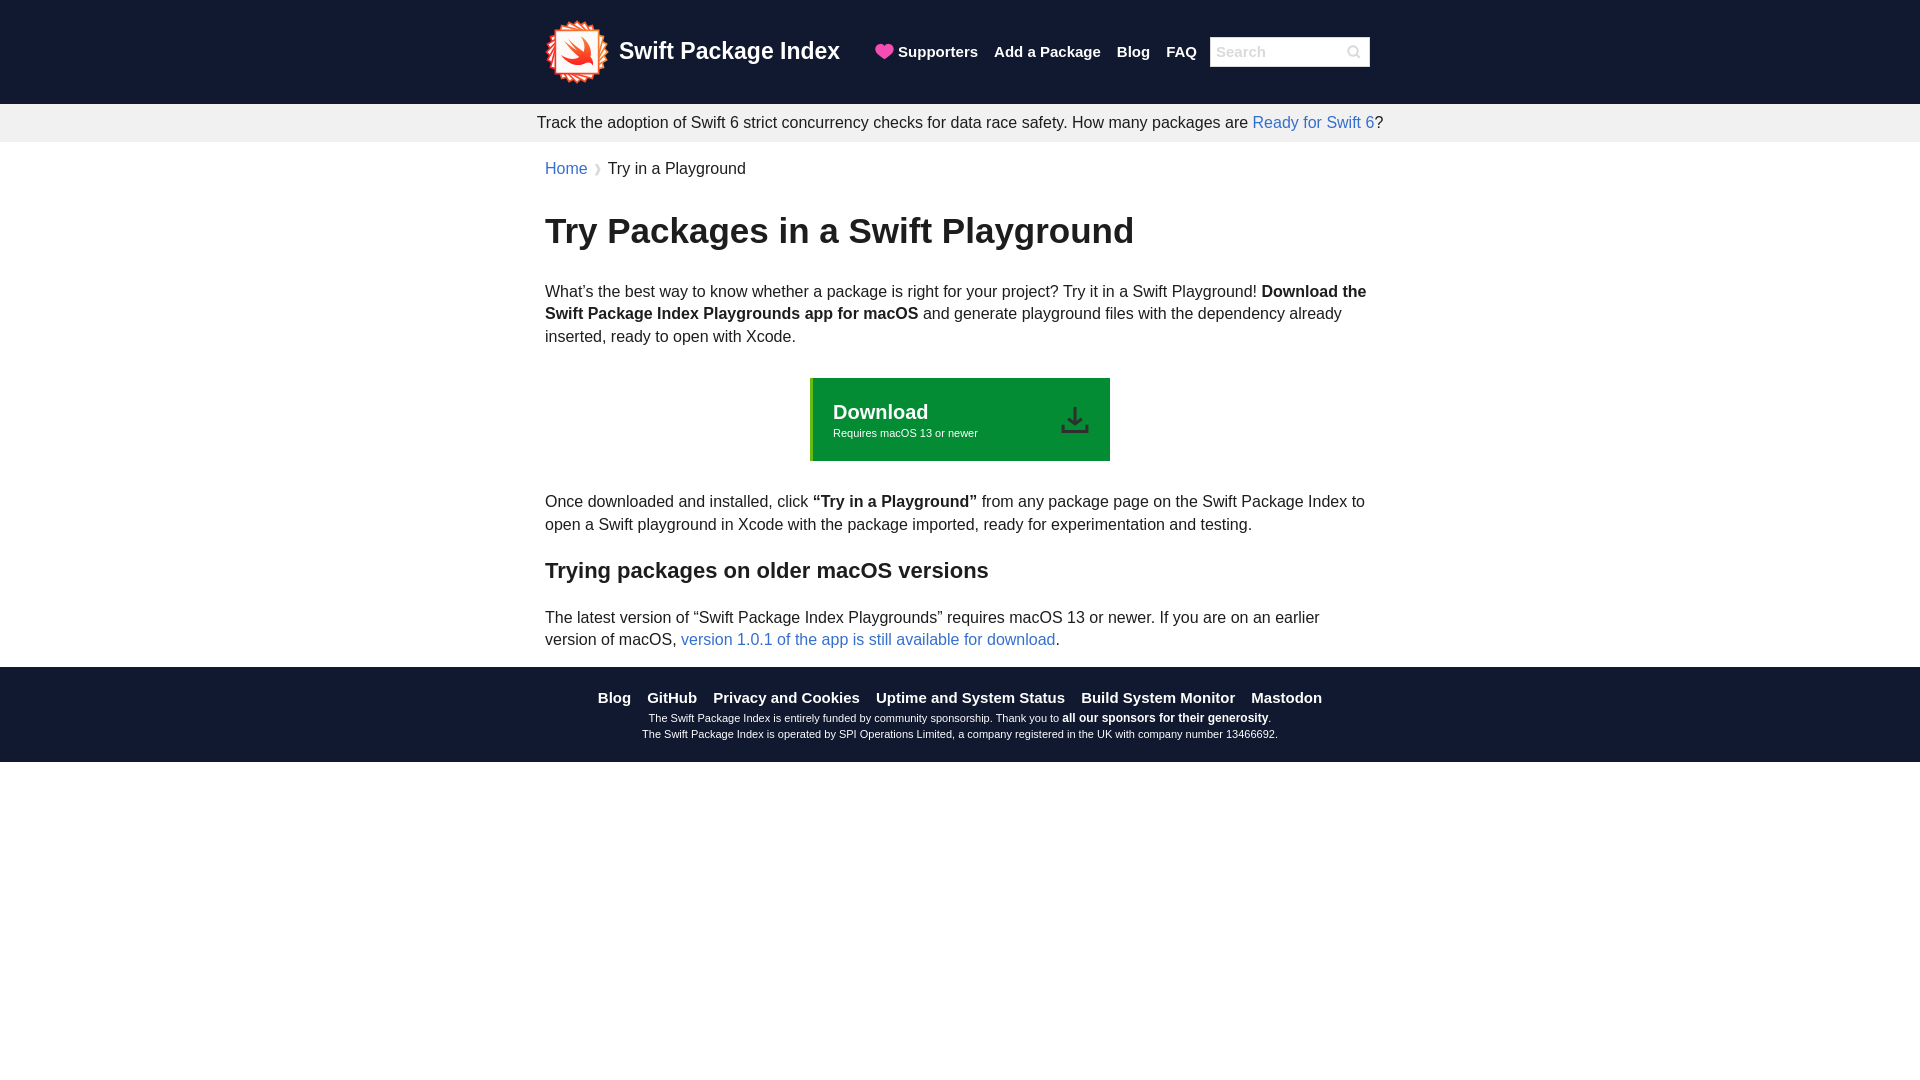 This screenshot has height=1080, width=1920. I want to click on Ready for Swift 6, so click(925, 50).